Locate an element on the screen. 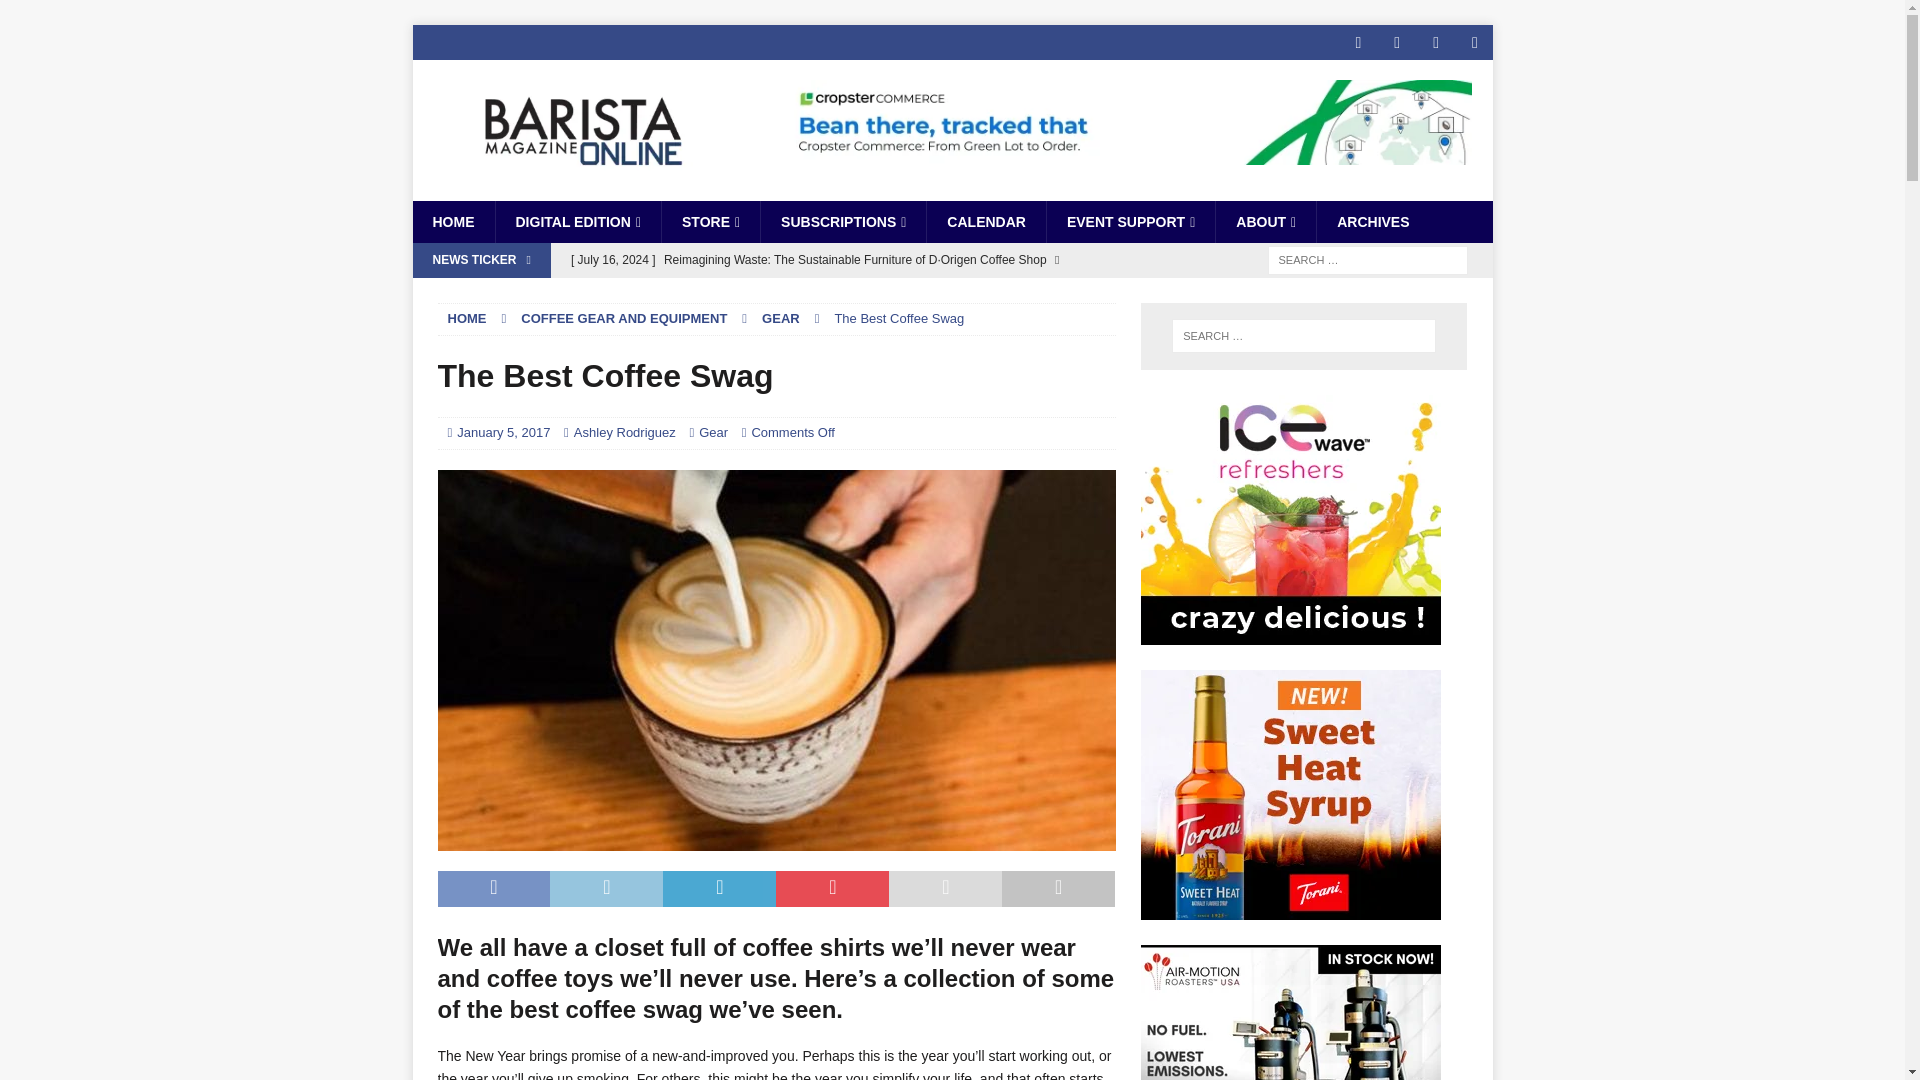  DIGITAL EDITION is located at coordinates (576, 222).